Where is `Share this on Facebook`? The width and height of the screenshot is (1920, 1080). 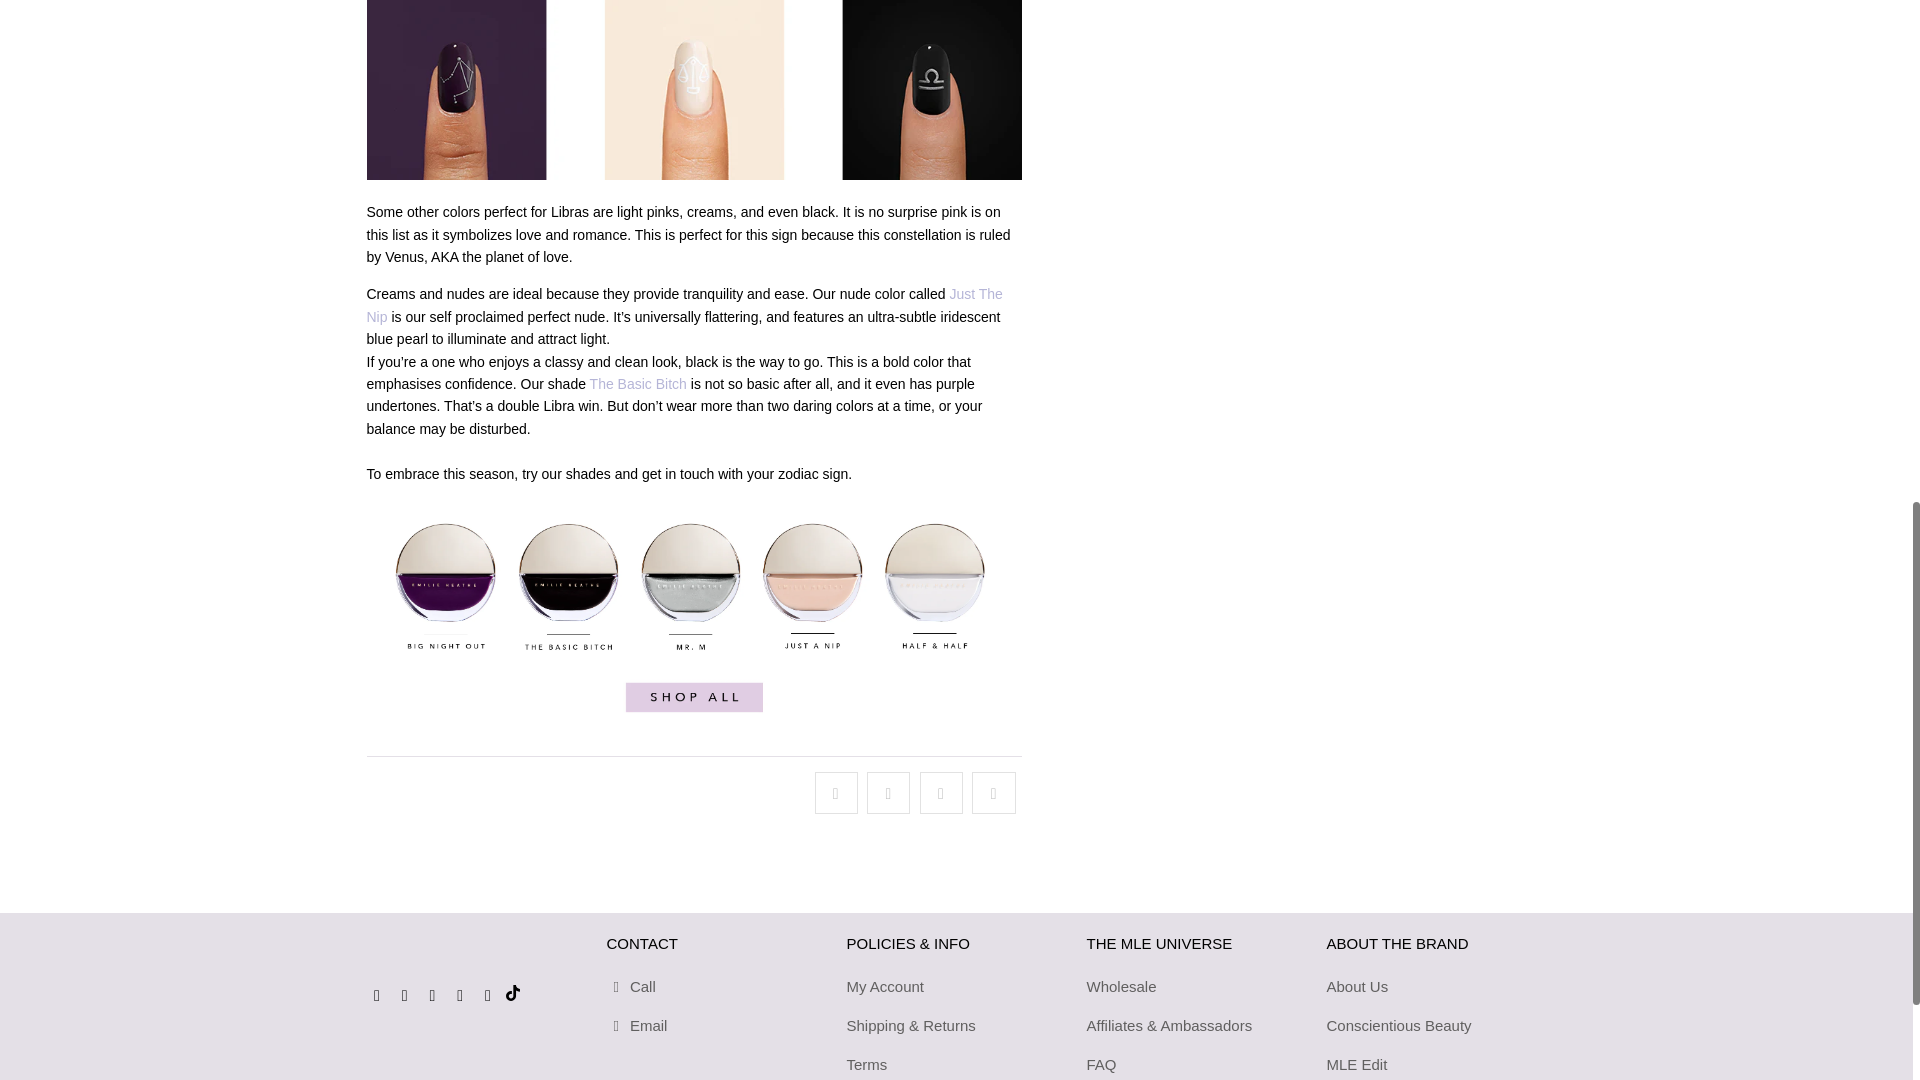
Share this on Facebook is located at coordinates (888, 793).